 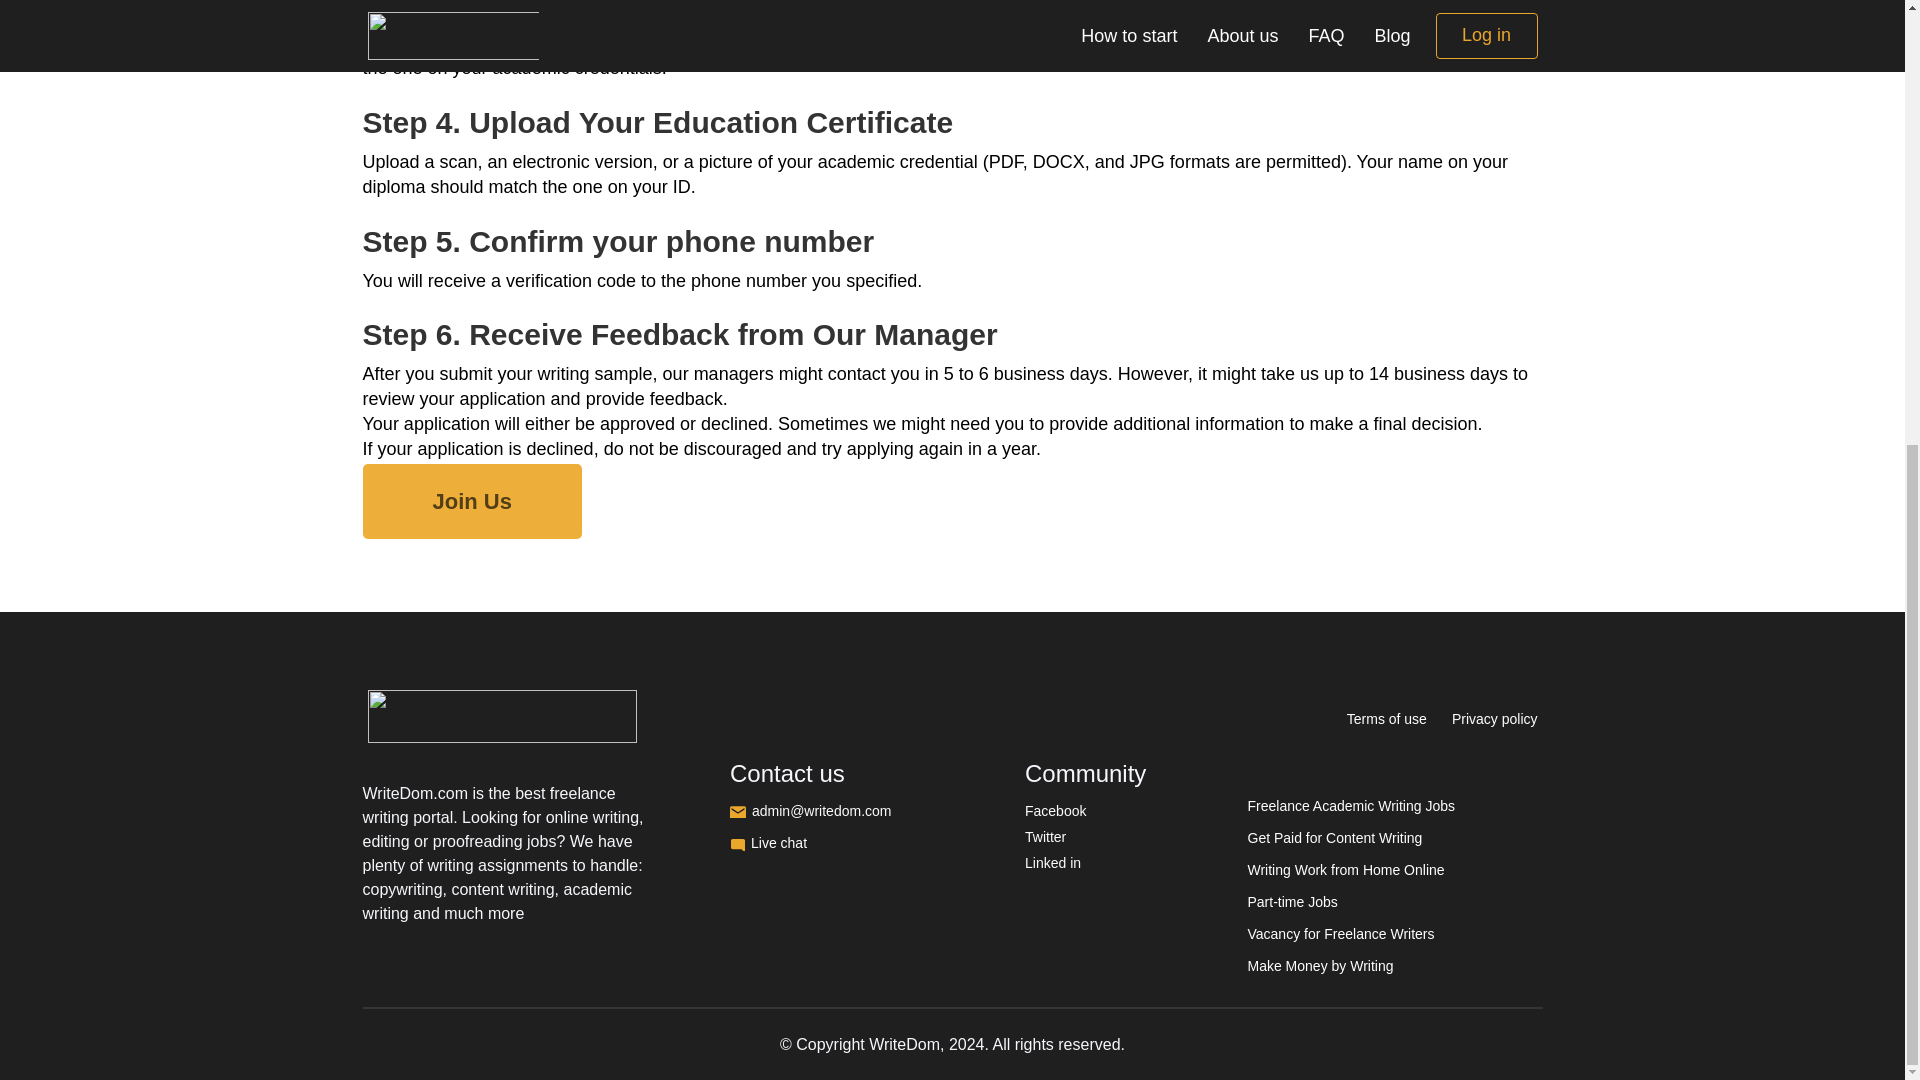 What do you see at coordinates (1352, 806) in the screenshot?
I see `Freelance Academic Writing Jobs` at bounding box center [1352, 806].